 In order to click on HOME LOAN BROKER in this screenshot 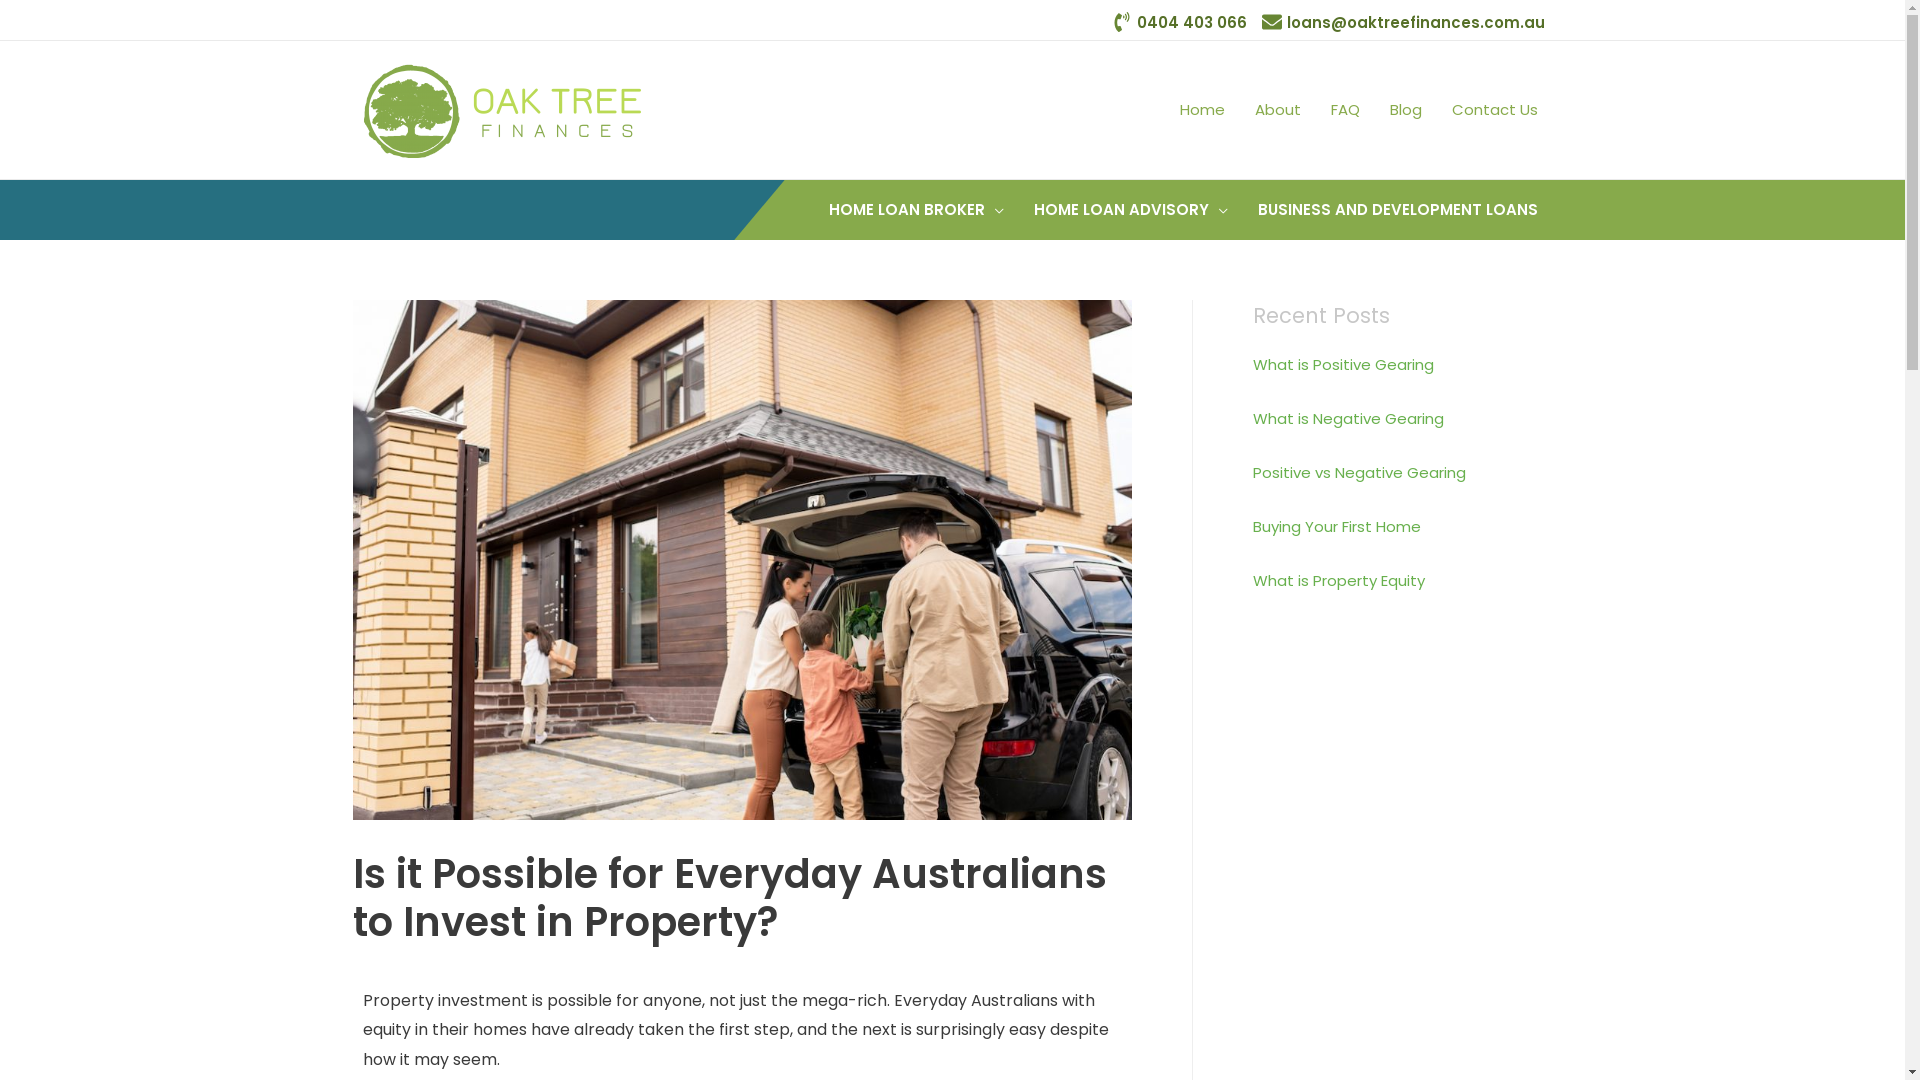, I will do `click(916, 210)`.